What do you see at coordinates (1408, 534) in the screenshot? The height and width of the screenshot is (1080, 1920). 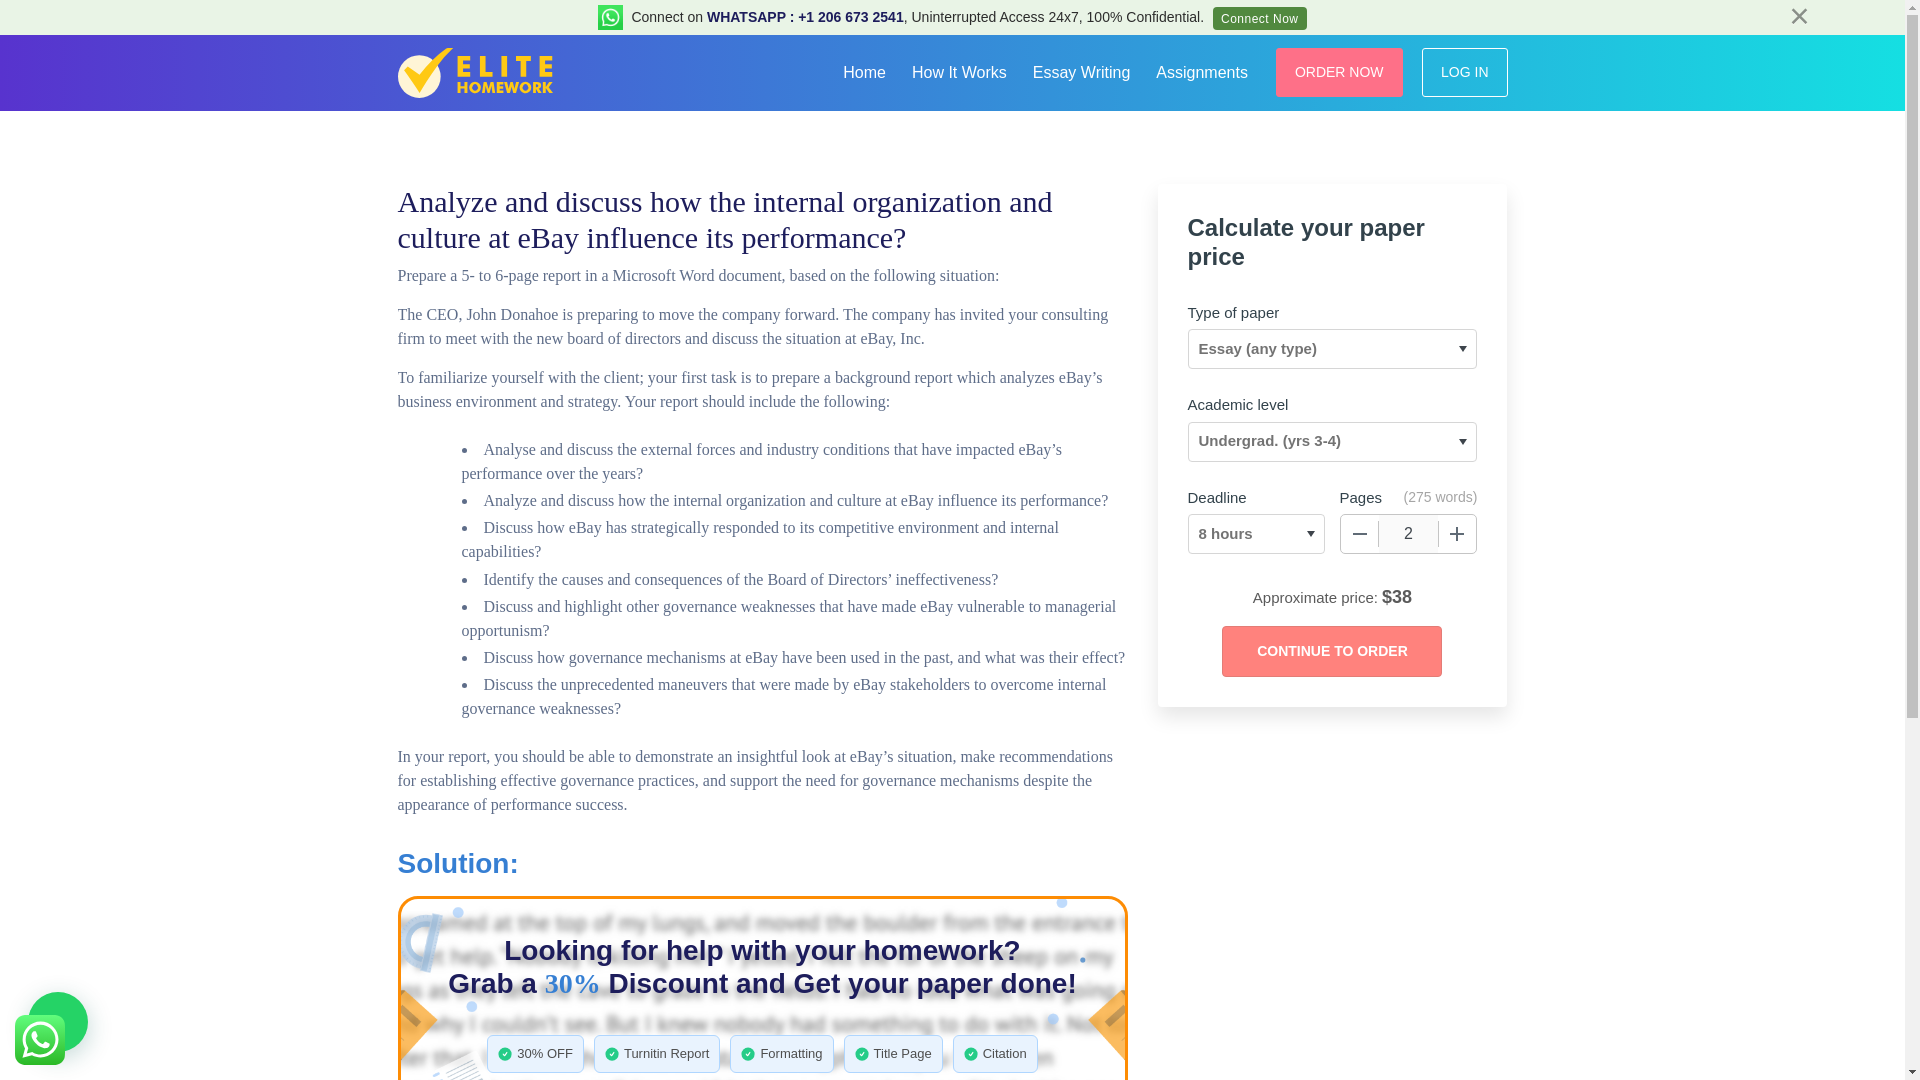 I see `2` at bounding box center [1408, 534].